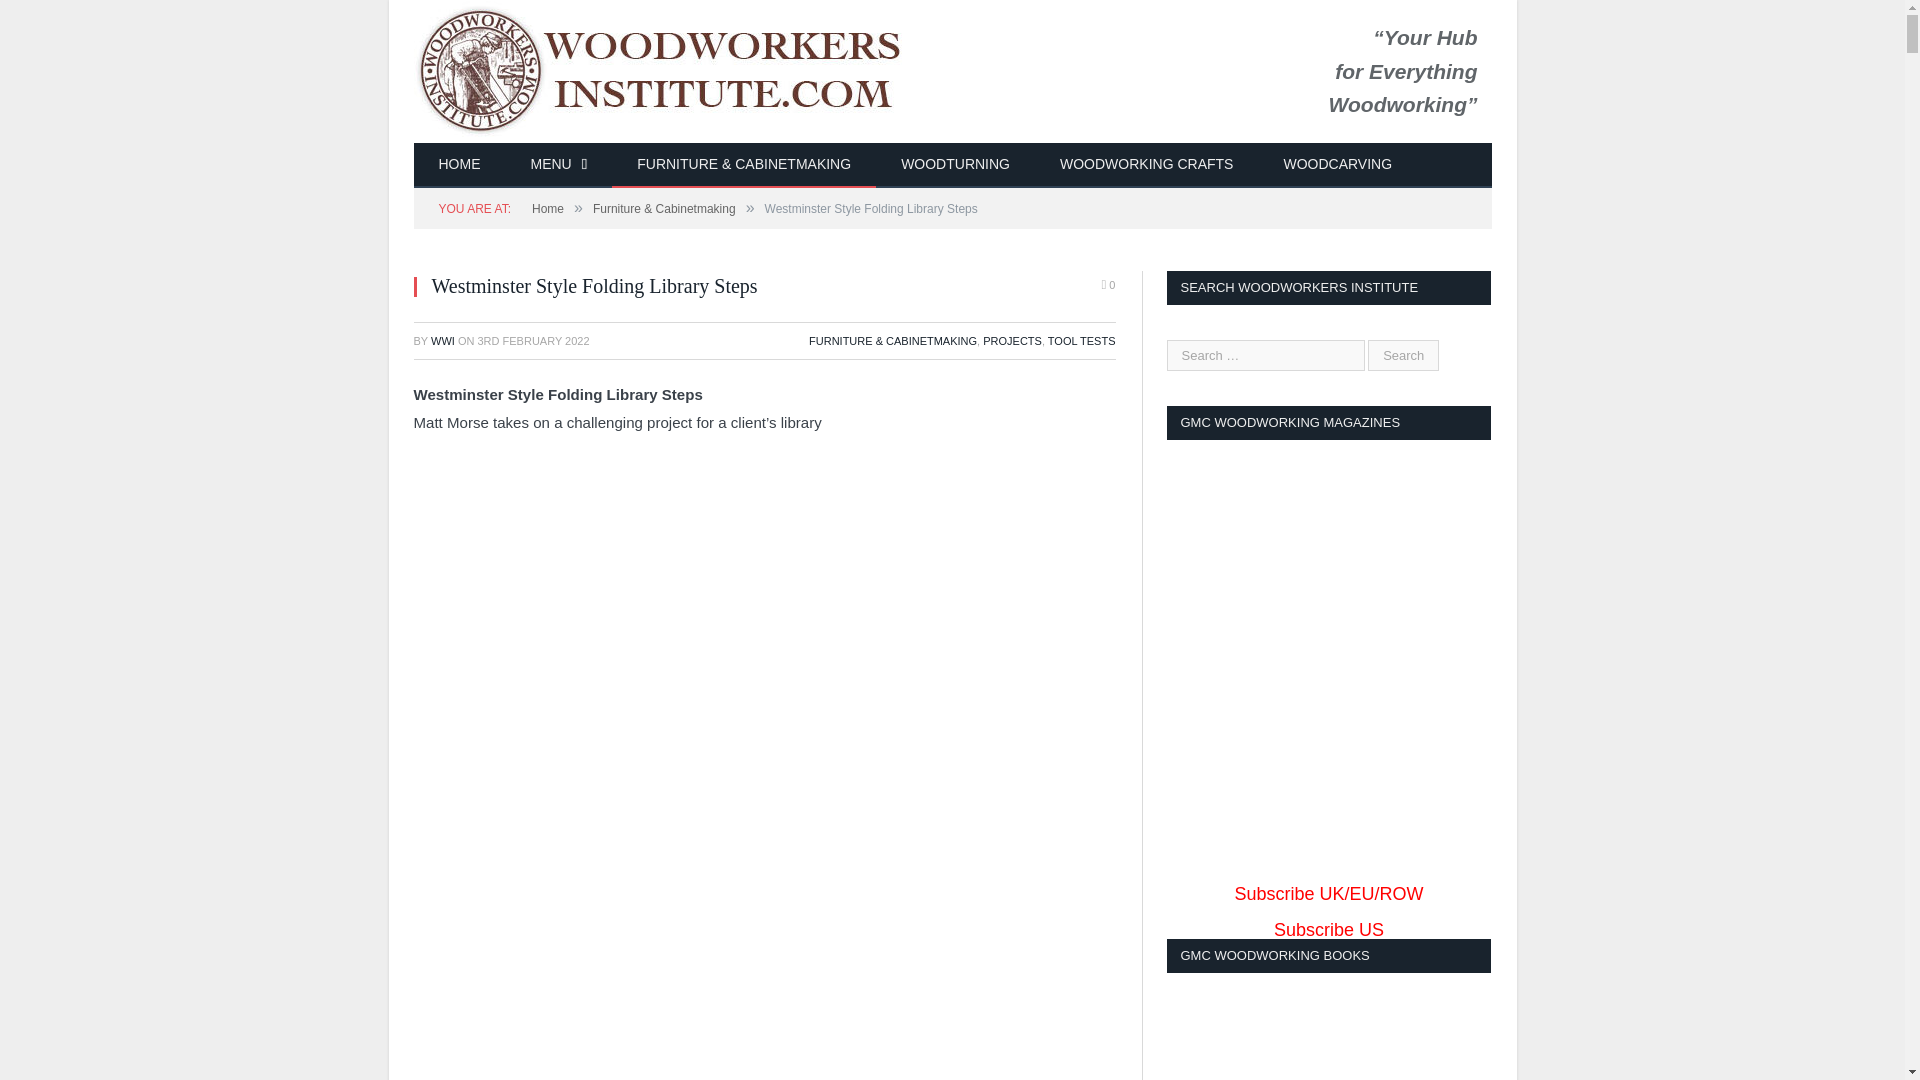  I want to click on WOODCARVING, so click(1336, 164).